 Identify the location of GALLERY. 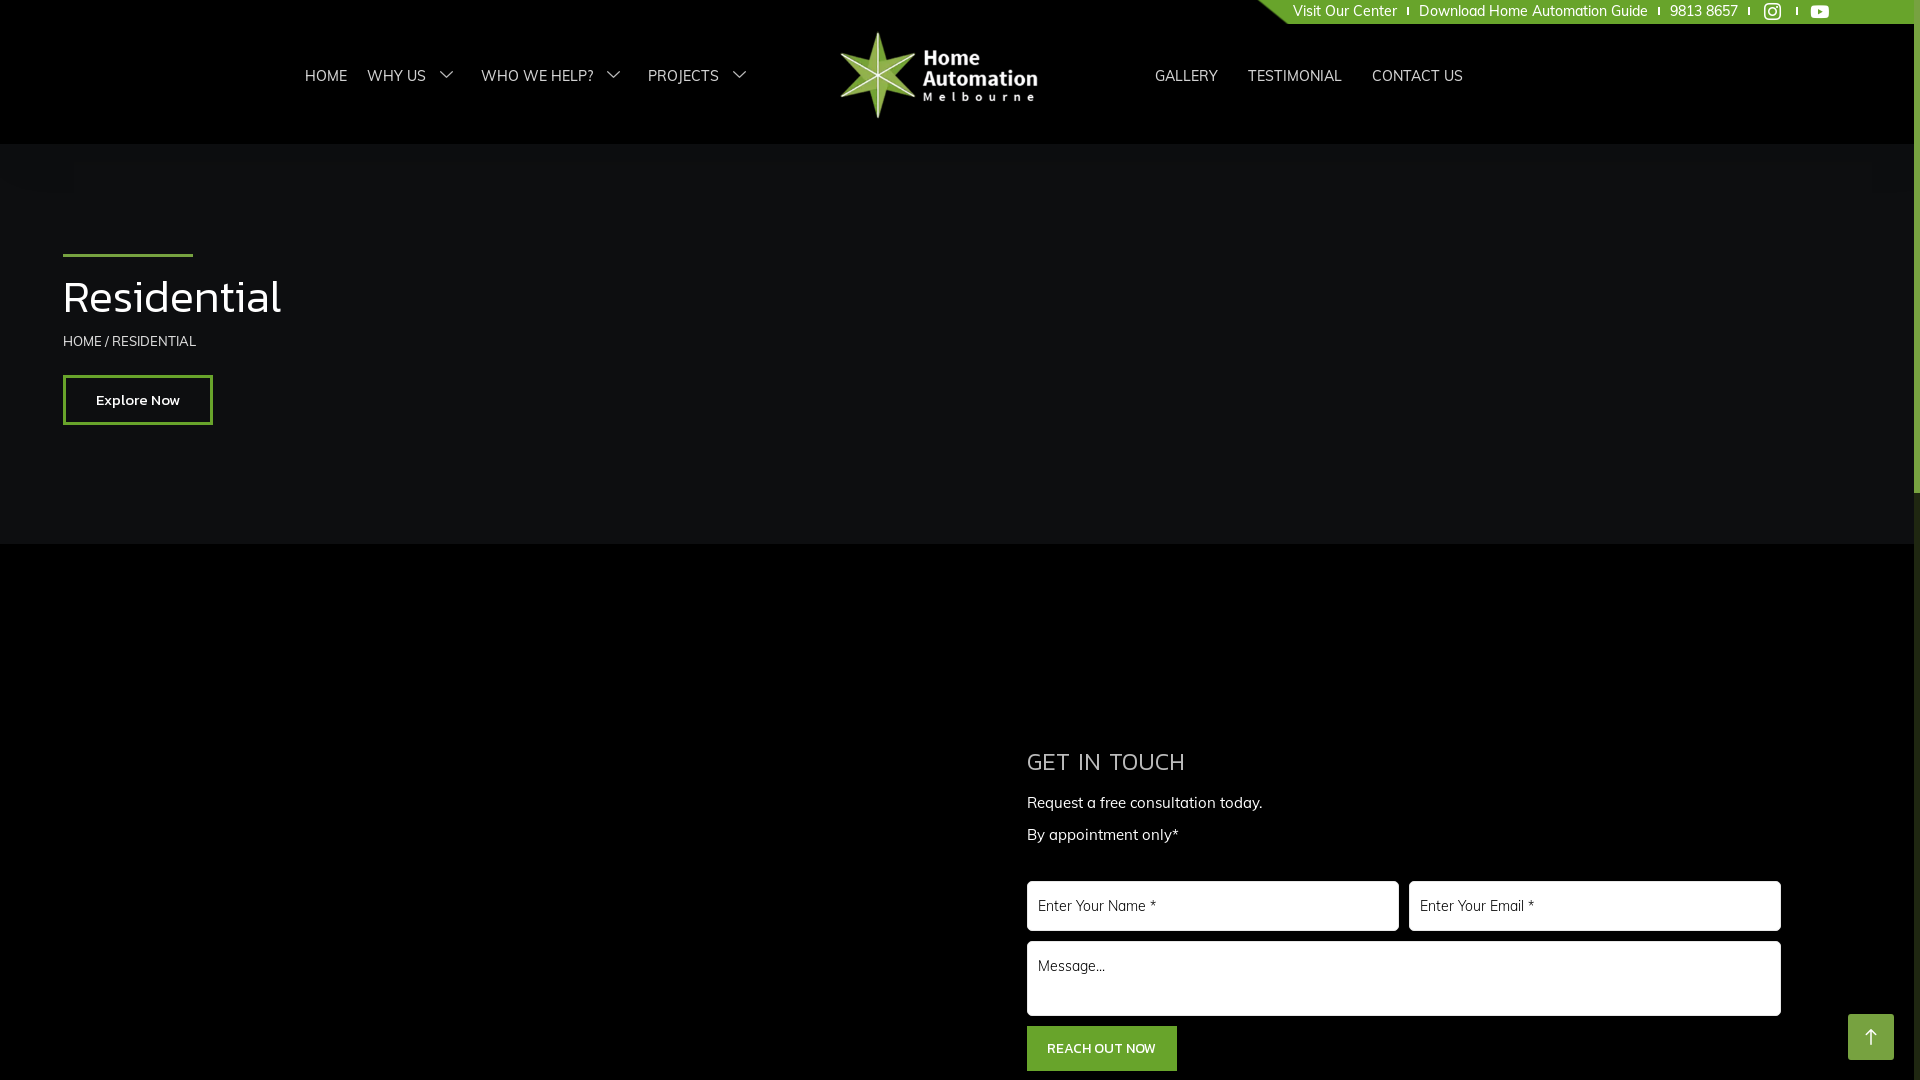
(1186, 76).